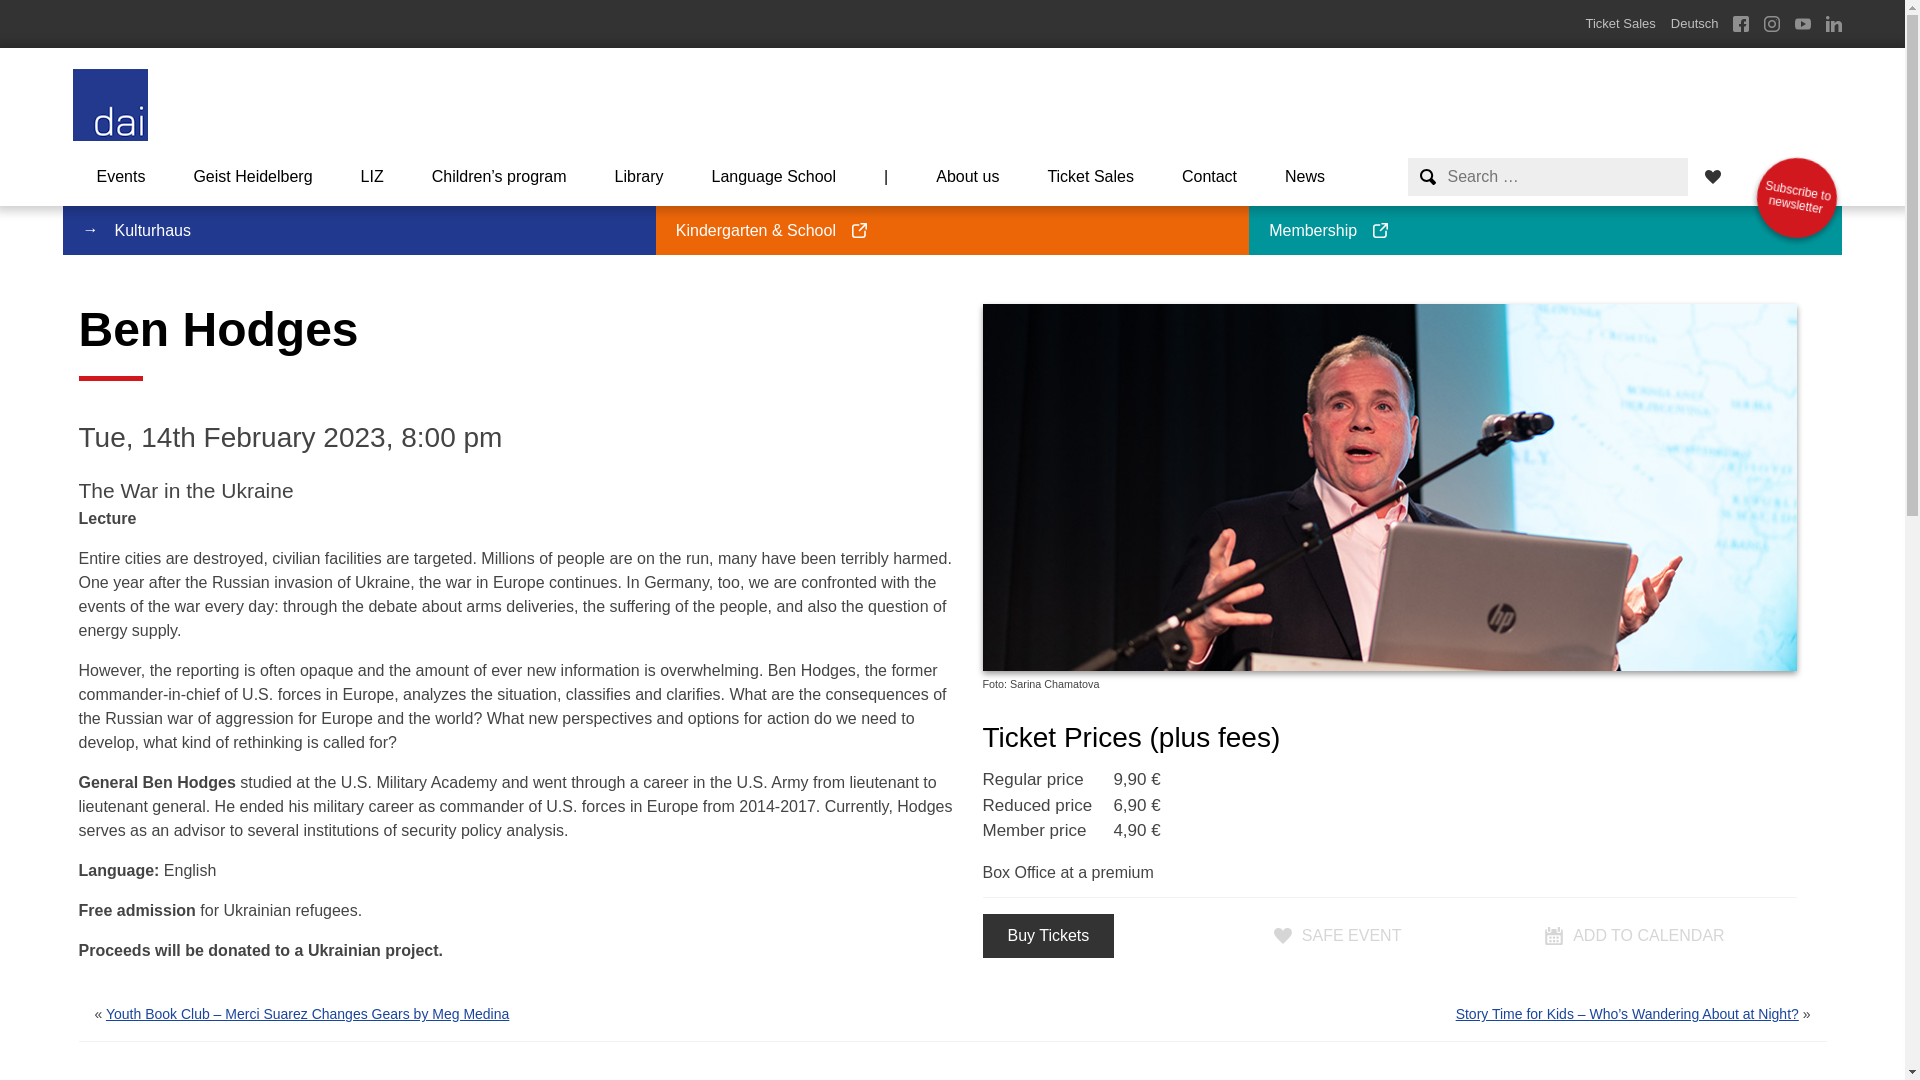  Describe the element at coordinates (774, 176) in the screenshot. I see `Language School` at that location.